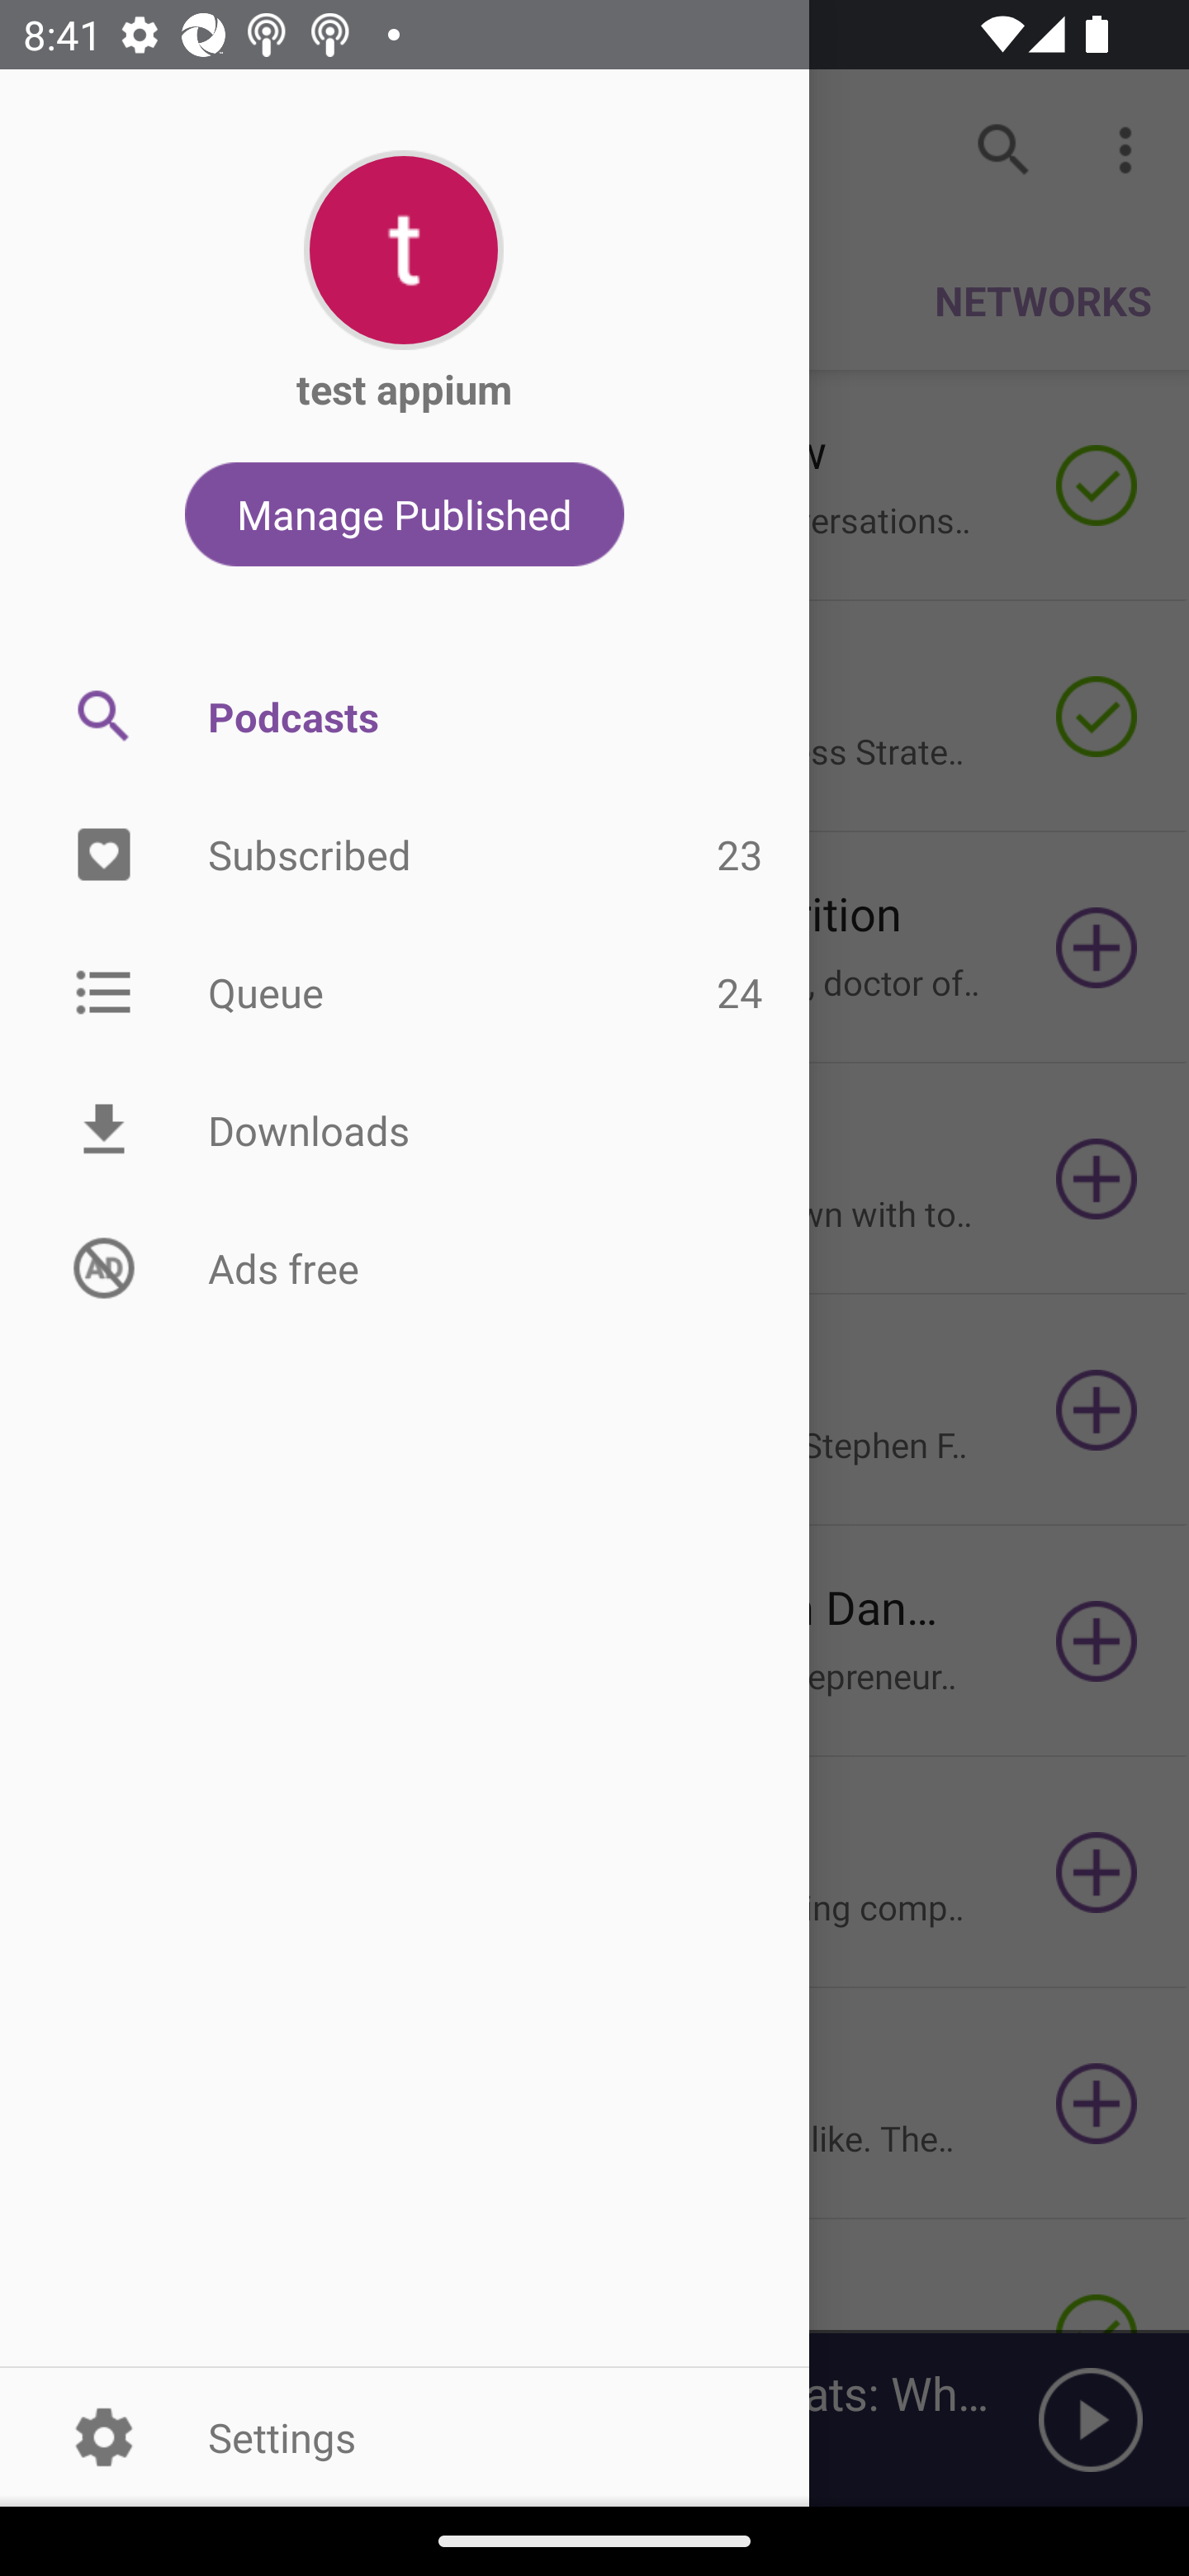 Image resolution: width=1189 pixels, height=2576 pixels. I want to click on Picture Queue 24, so click(405, 991).